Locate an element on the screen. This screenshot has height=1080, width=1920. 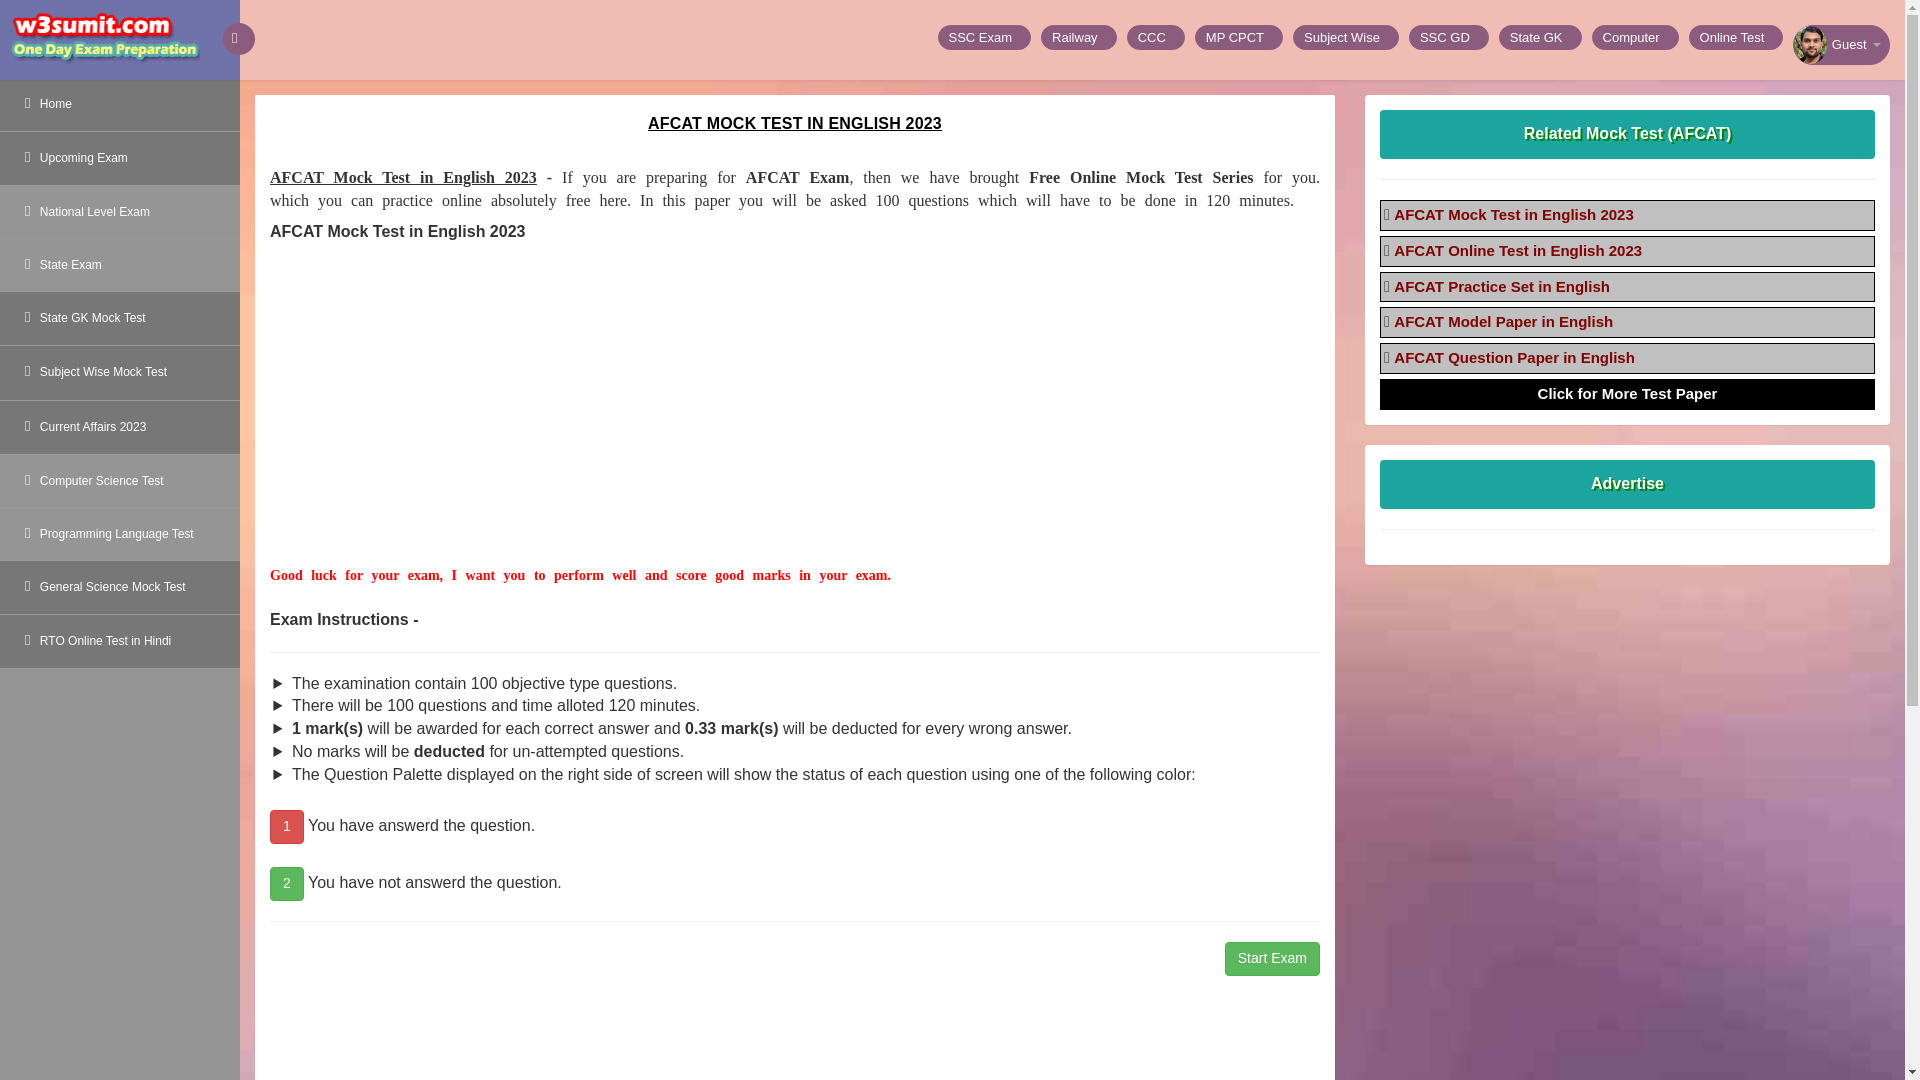
Subject Wise Mock Test is located at coordinates (120, 372).